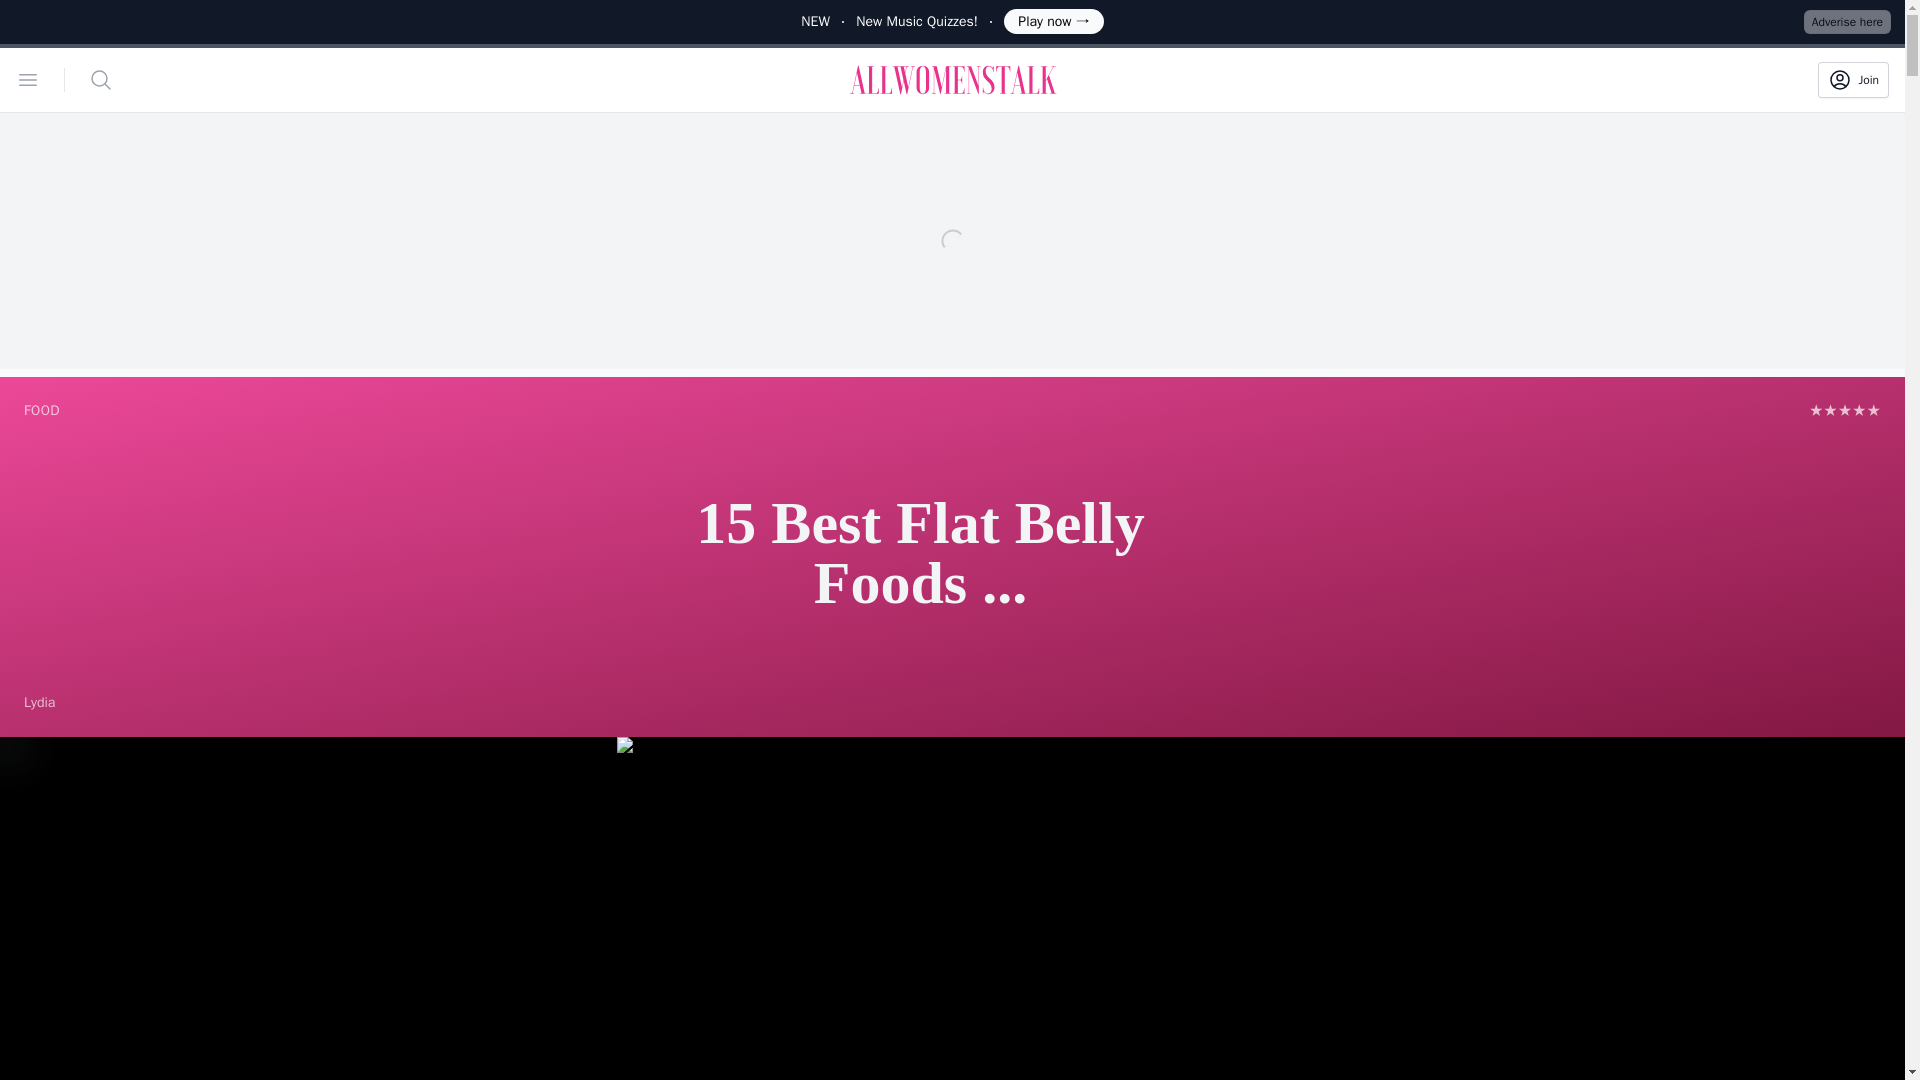  Describe the element at coordinates (1848, 21) in the screenshot. I see `Adverise here` at that location.